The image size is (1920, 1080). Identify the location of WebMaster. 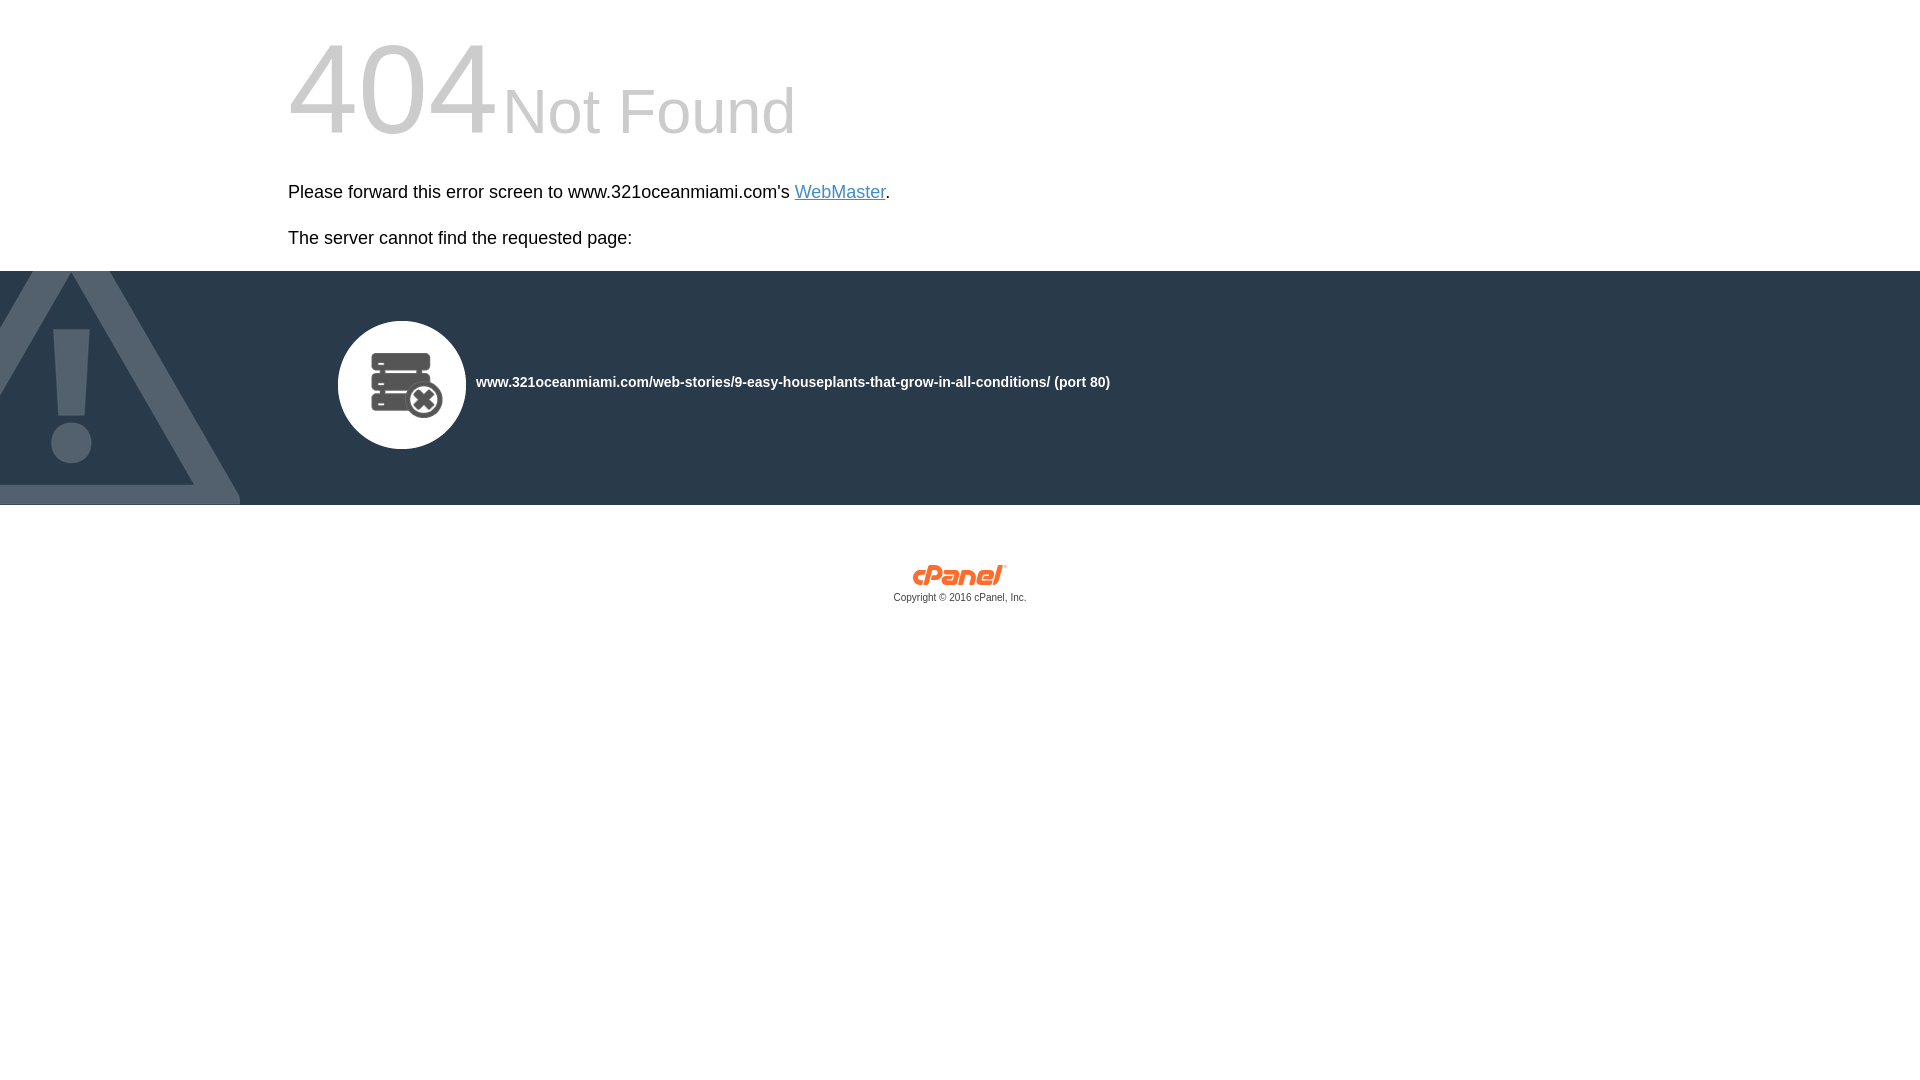
(840, 192).